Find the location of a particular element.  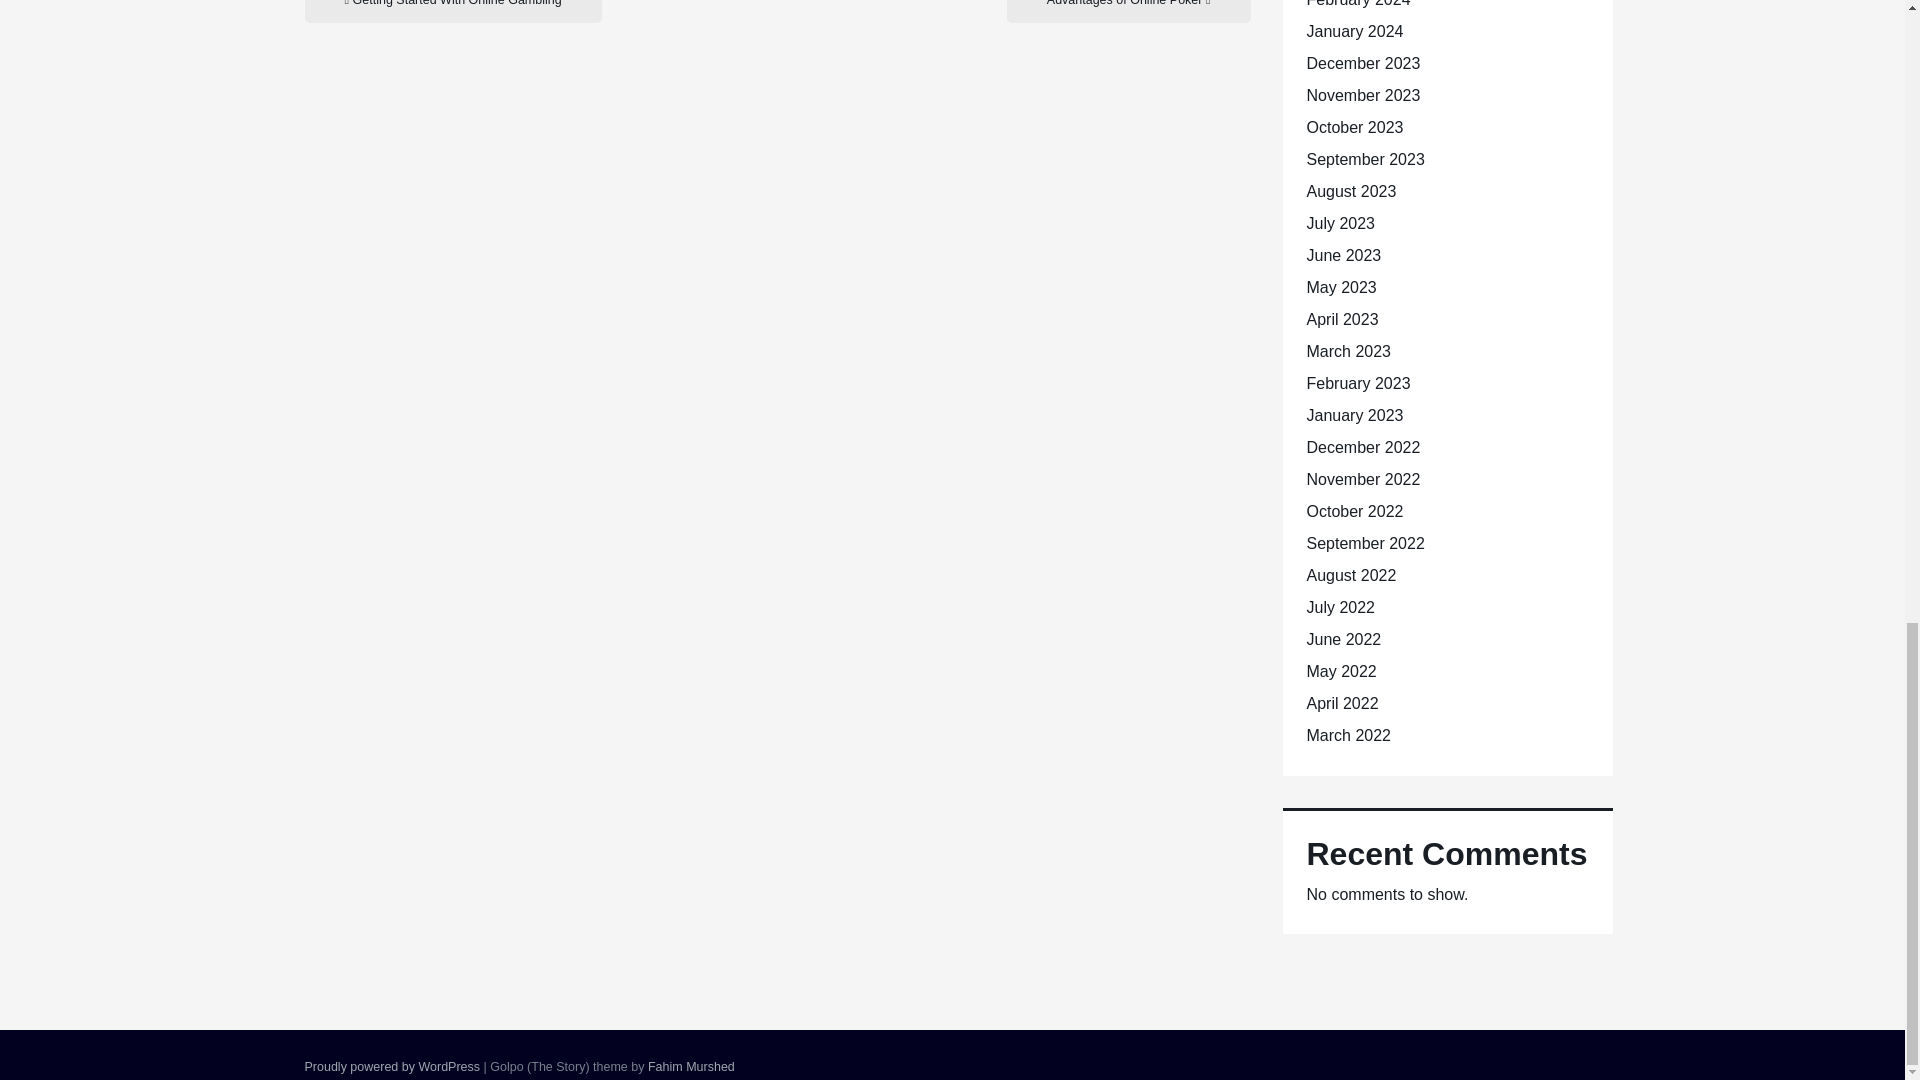

February 2024 is located at coordinates (1357, 4).